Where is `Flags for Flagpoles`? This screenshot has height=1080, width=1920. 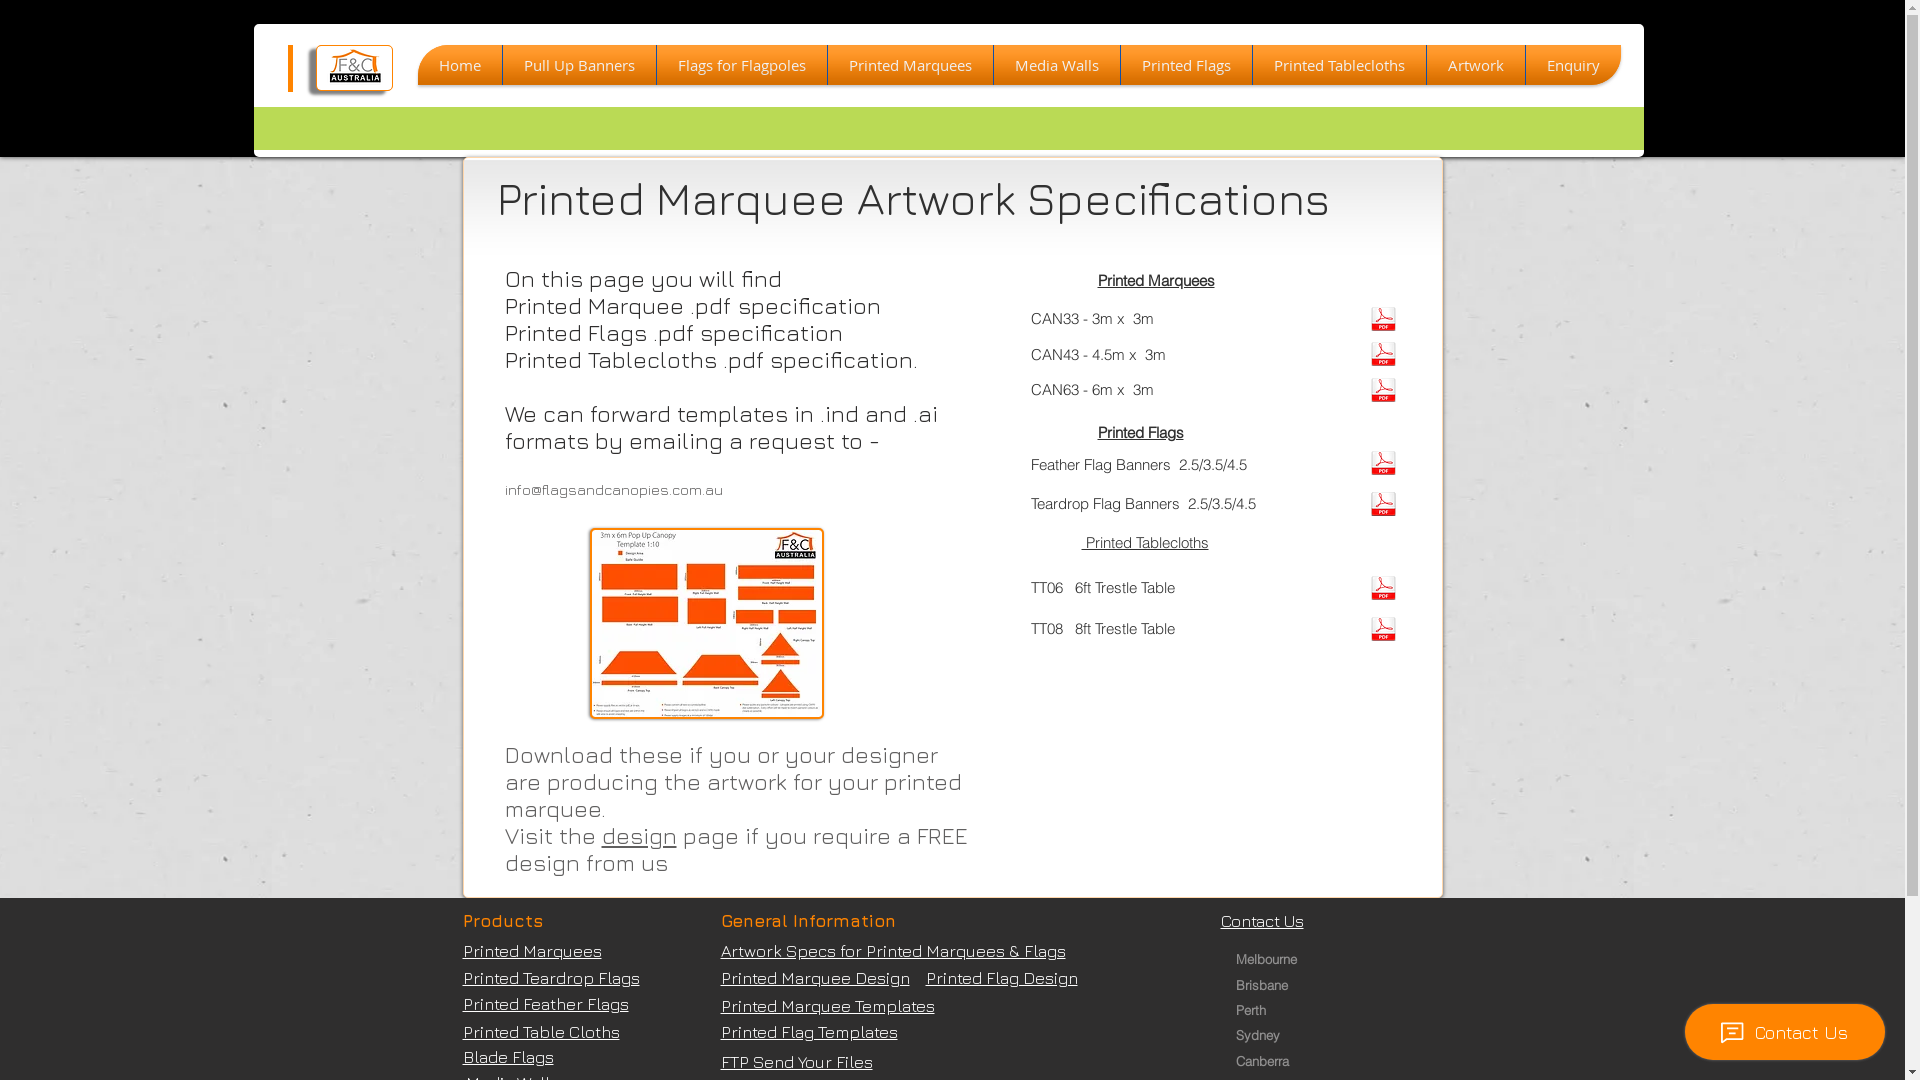
Flags for Flagpoles is located at coordinates (741, 65).